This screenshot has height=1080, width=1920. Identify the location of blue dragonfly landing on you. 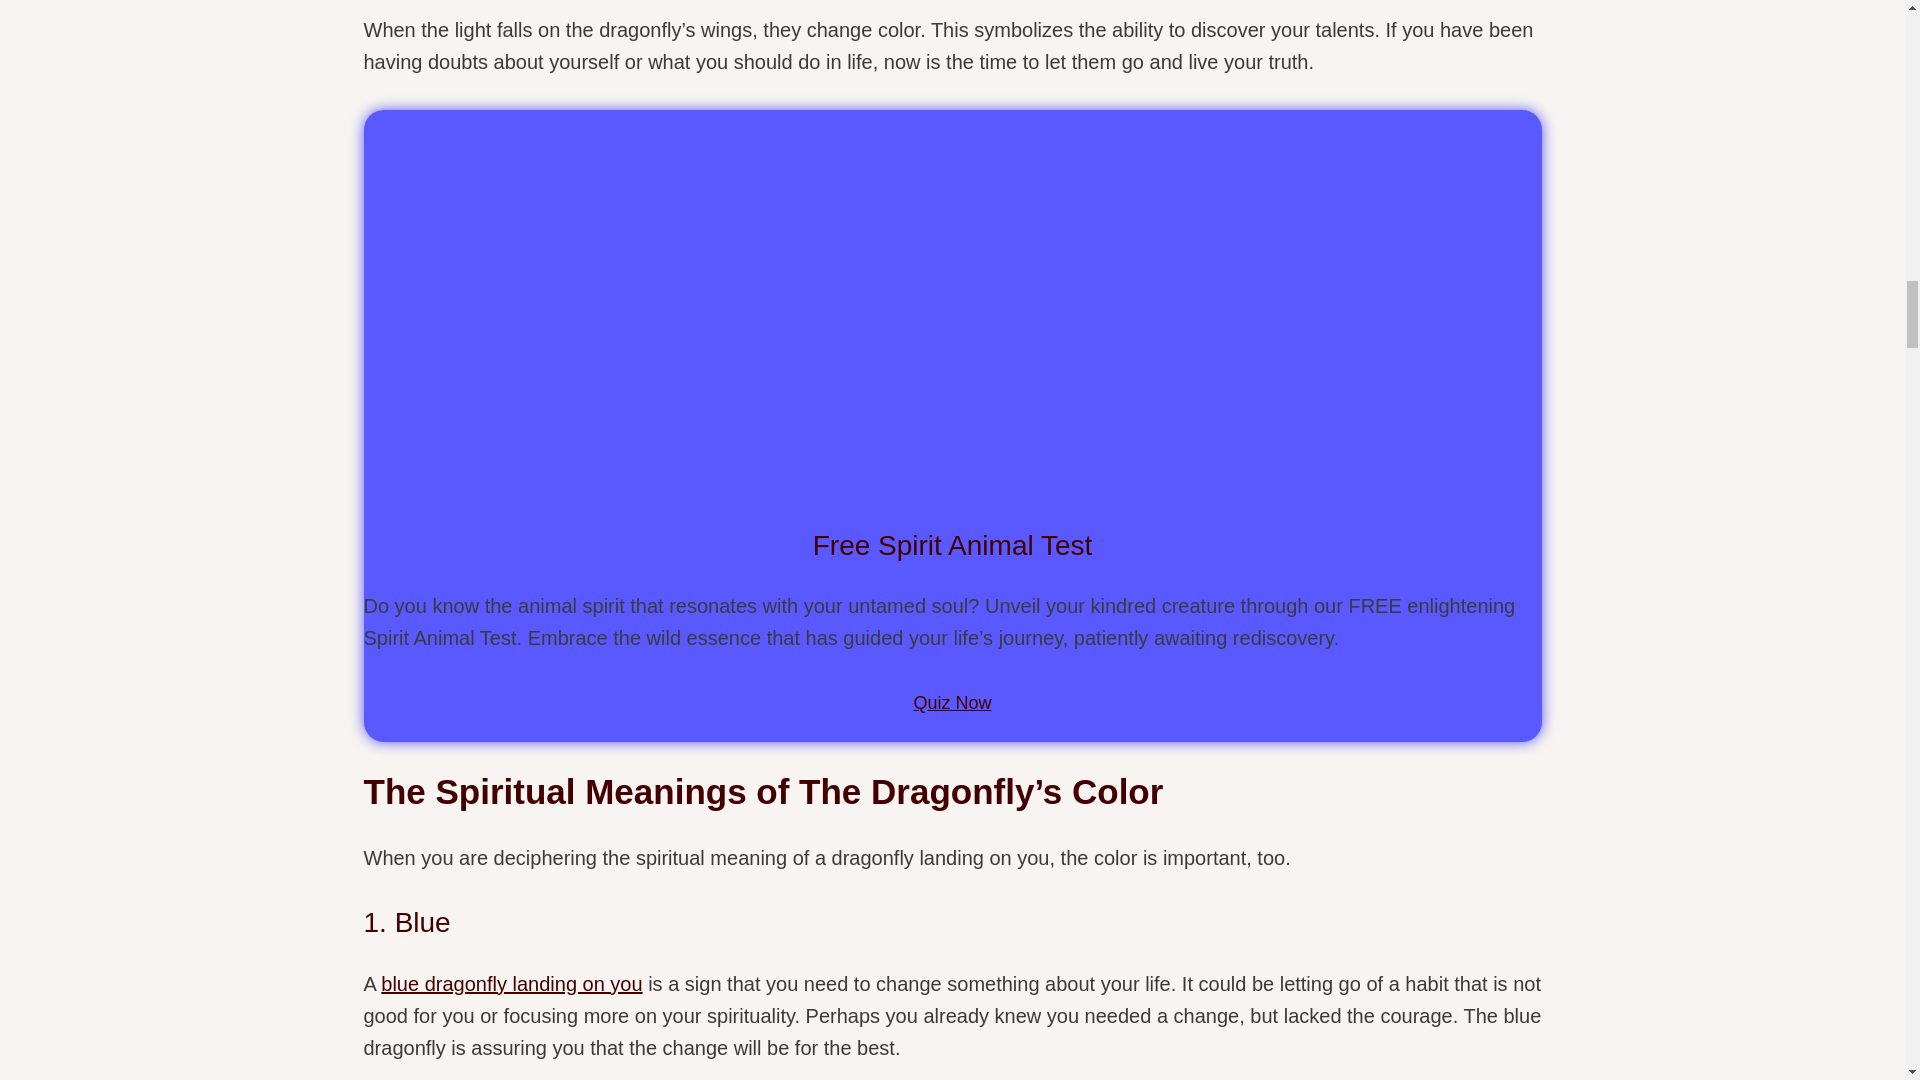
(510, 984).